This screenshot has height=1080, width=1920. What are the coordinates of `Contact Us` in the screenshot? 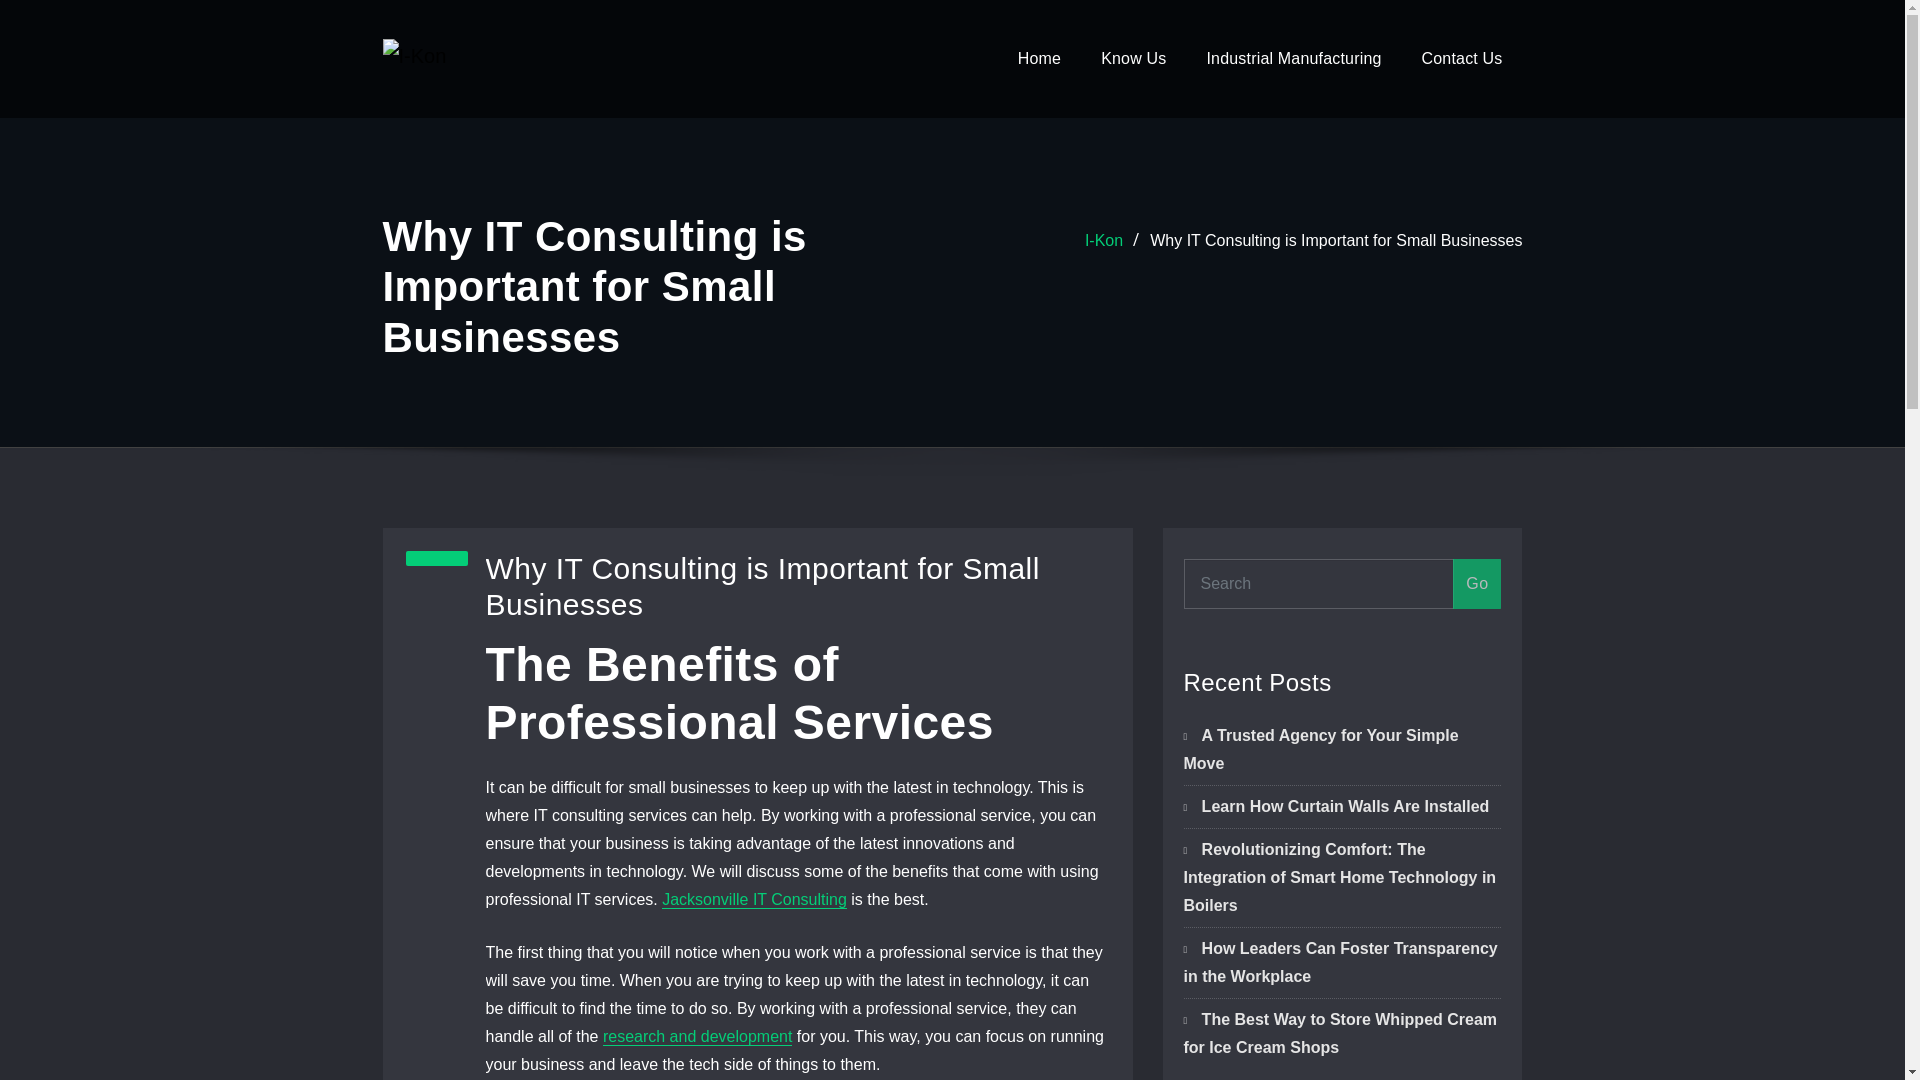 It's located at (1462, 58).